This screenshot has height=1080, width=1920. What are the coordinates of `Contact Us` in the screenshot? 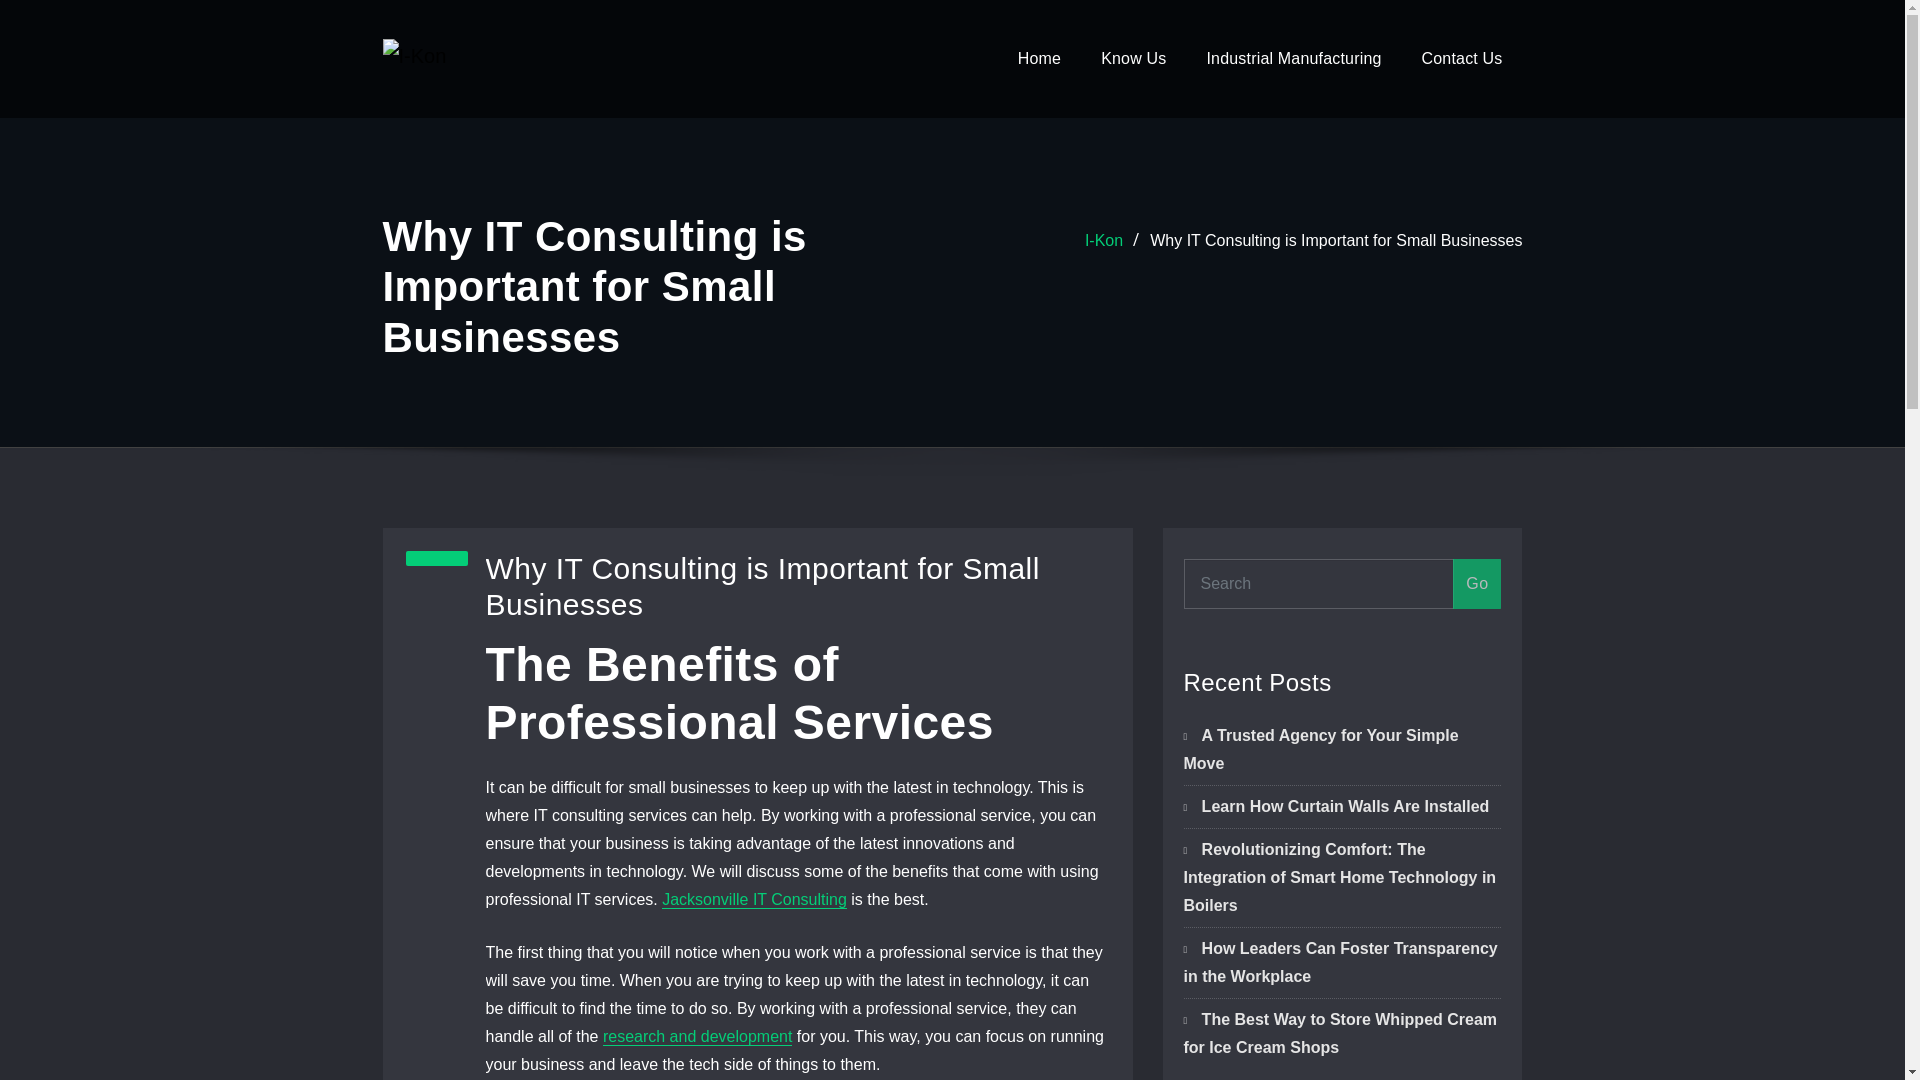 It's located at (1462, 58).